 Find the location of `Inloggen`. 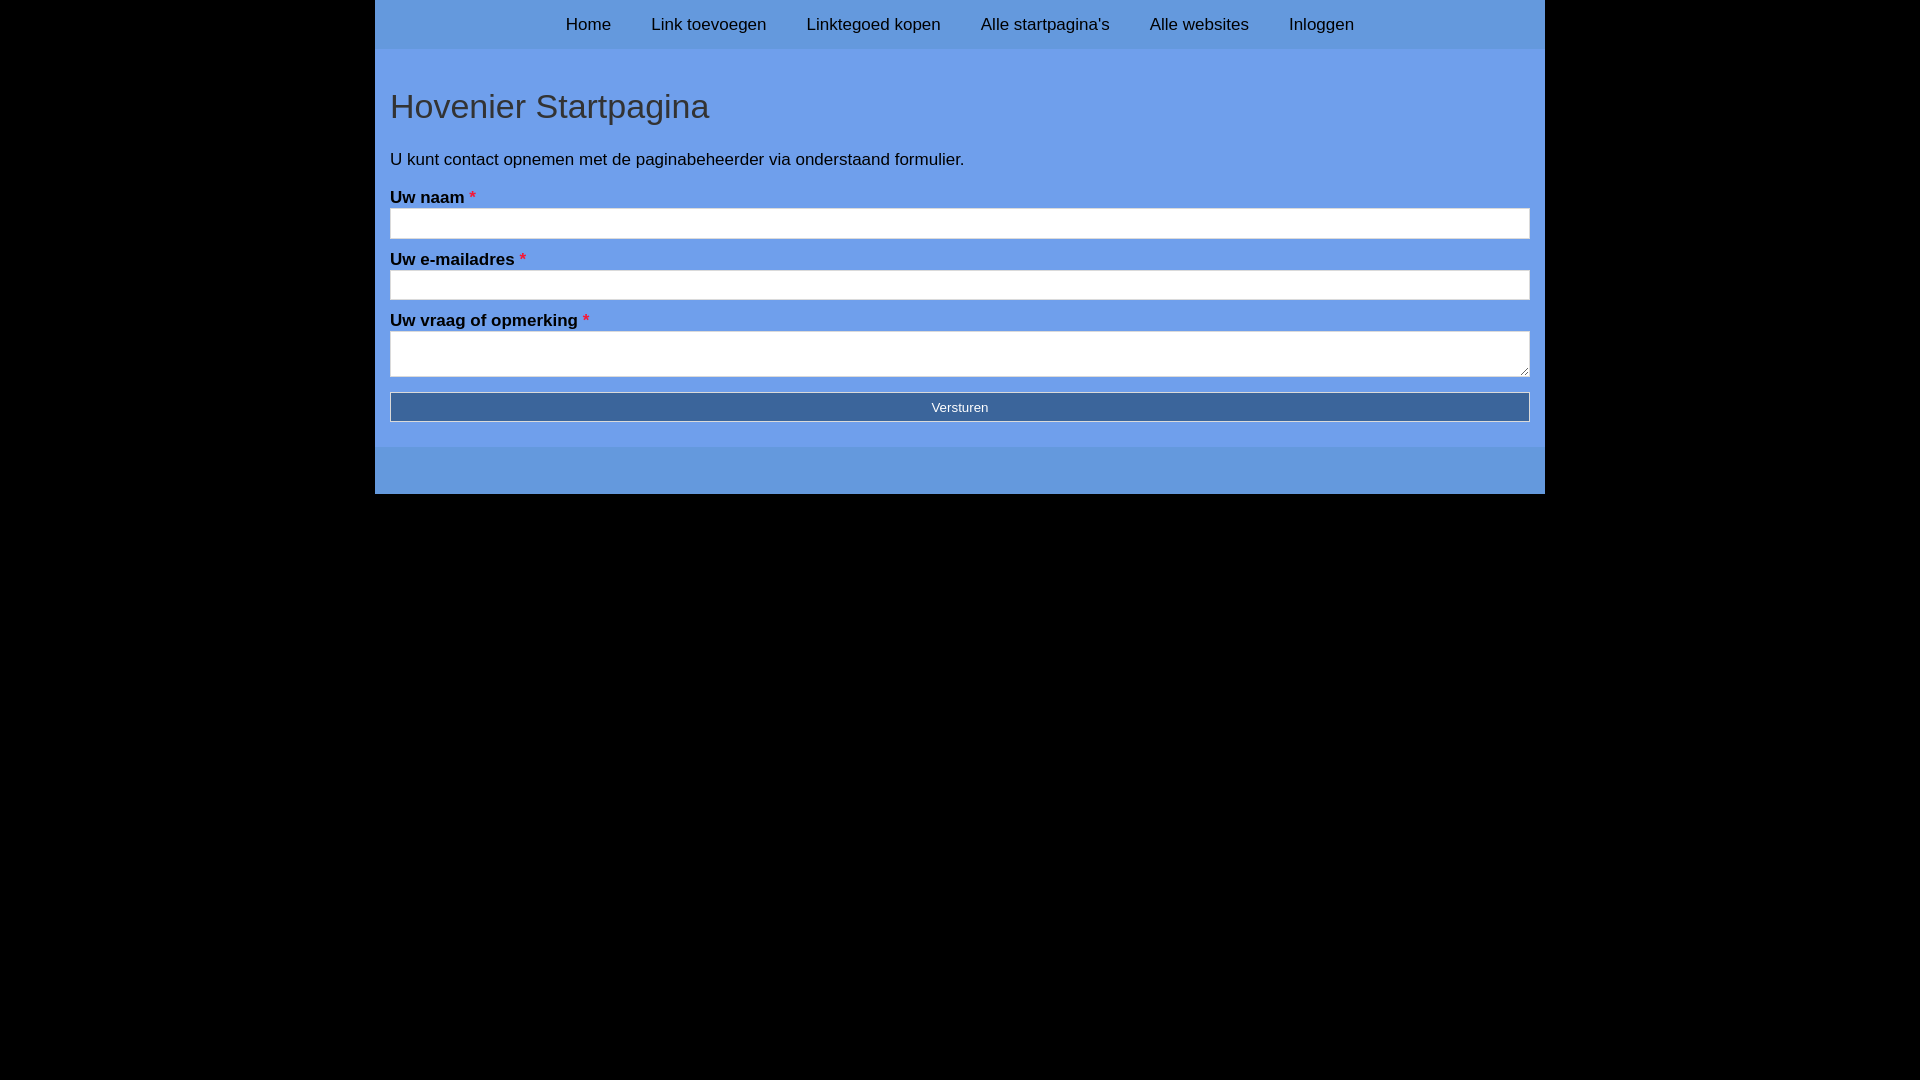

Inloggen is located at coordinates (1322, 24).